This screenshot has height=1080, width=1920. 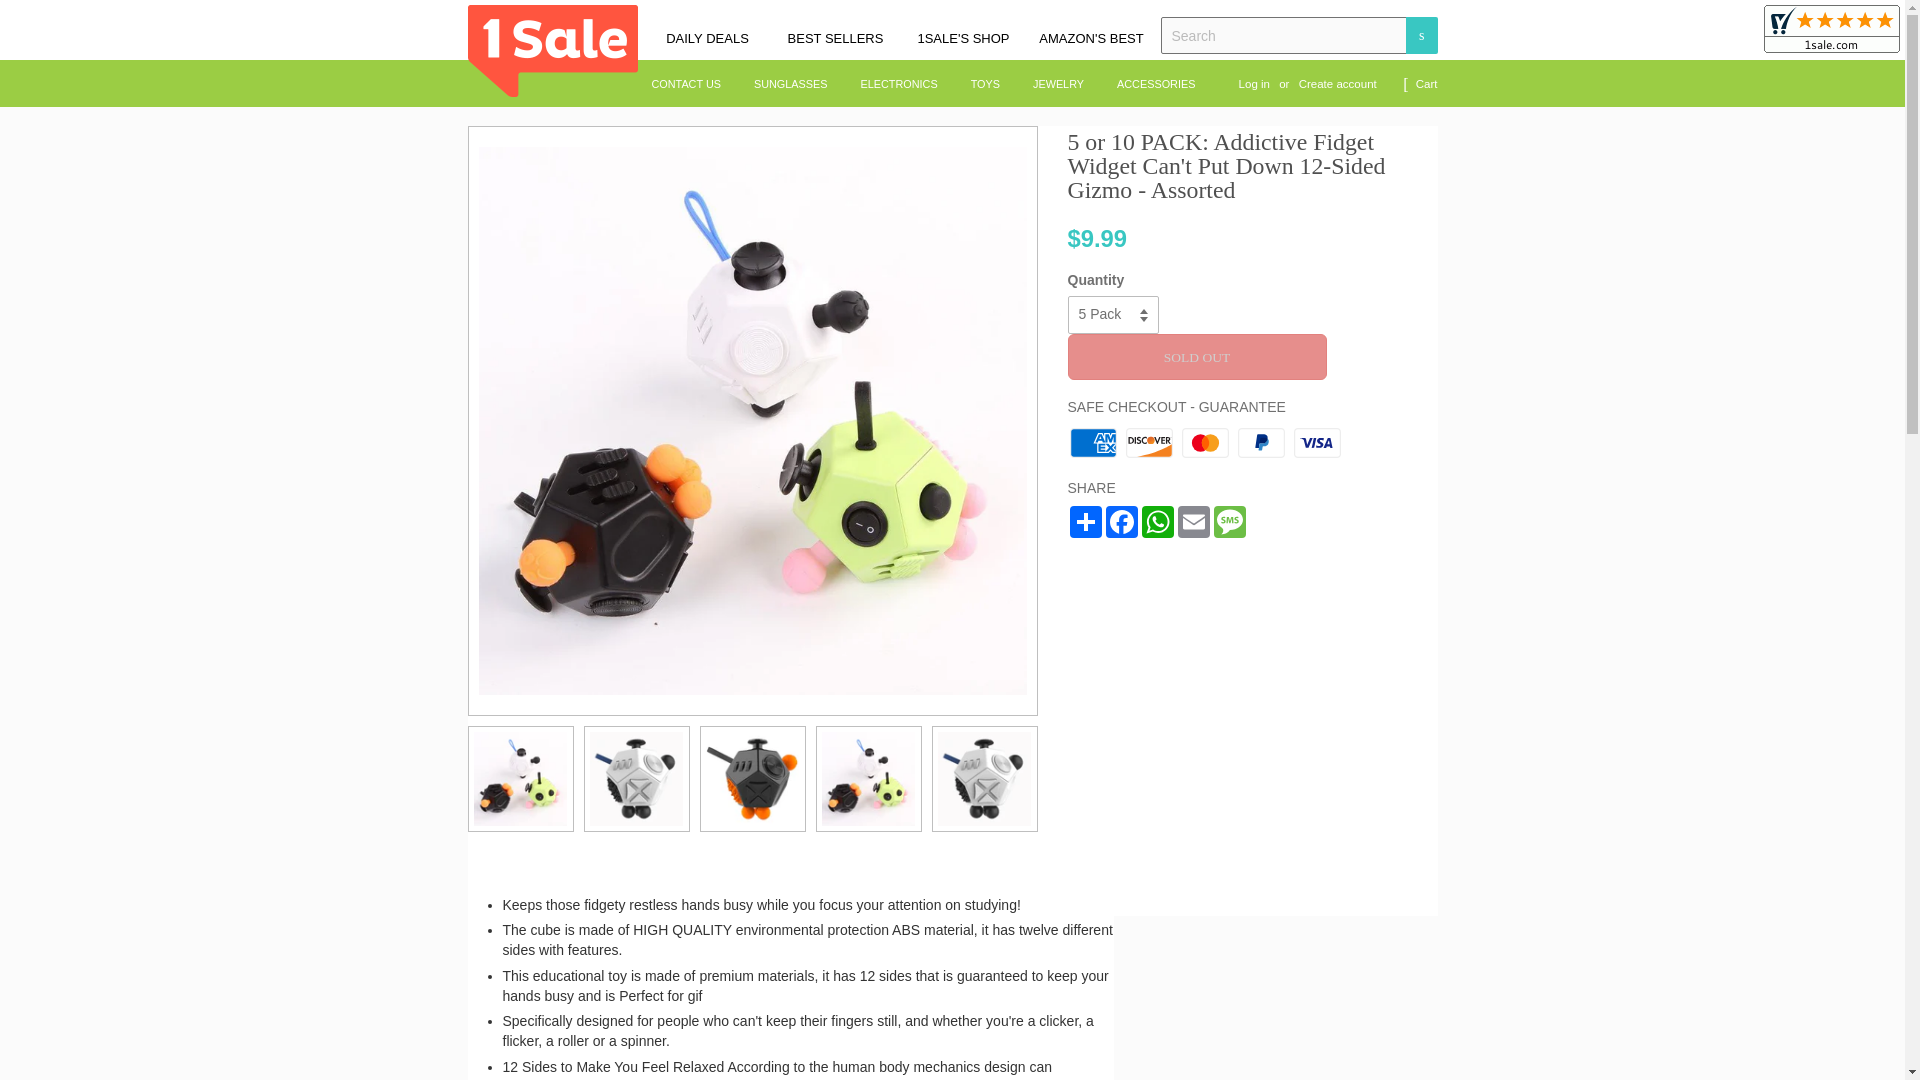 What do you see at coordinates (962, 39) in the screenshot?
I see `1SALE'S SHOP` at bounding box center [962, 39].